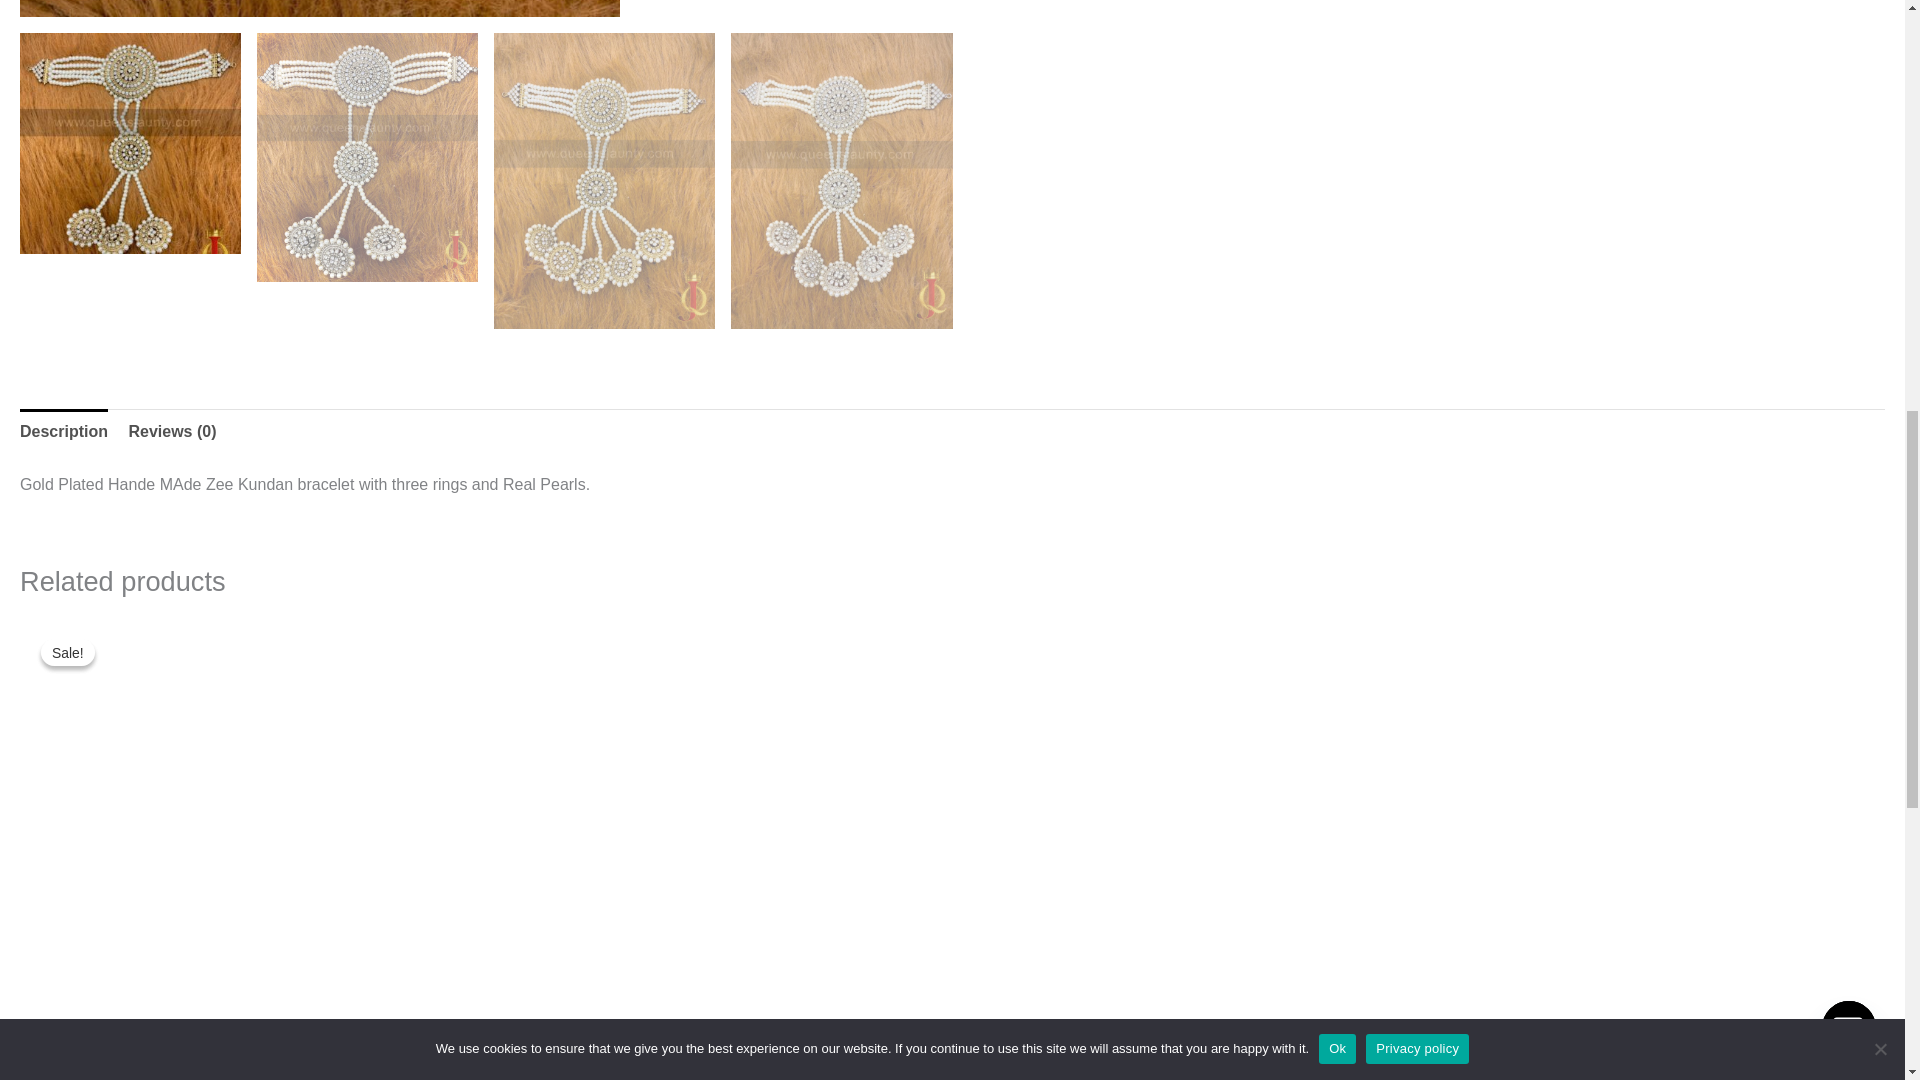 Image resolution: width=1920 pixels, height=1080 pixels. I want to click on WhatsApp-Image-2021-03-23-at-11.52.20-AM.jpeg, so click(320, 8).